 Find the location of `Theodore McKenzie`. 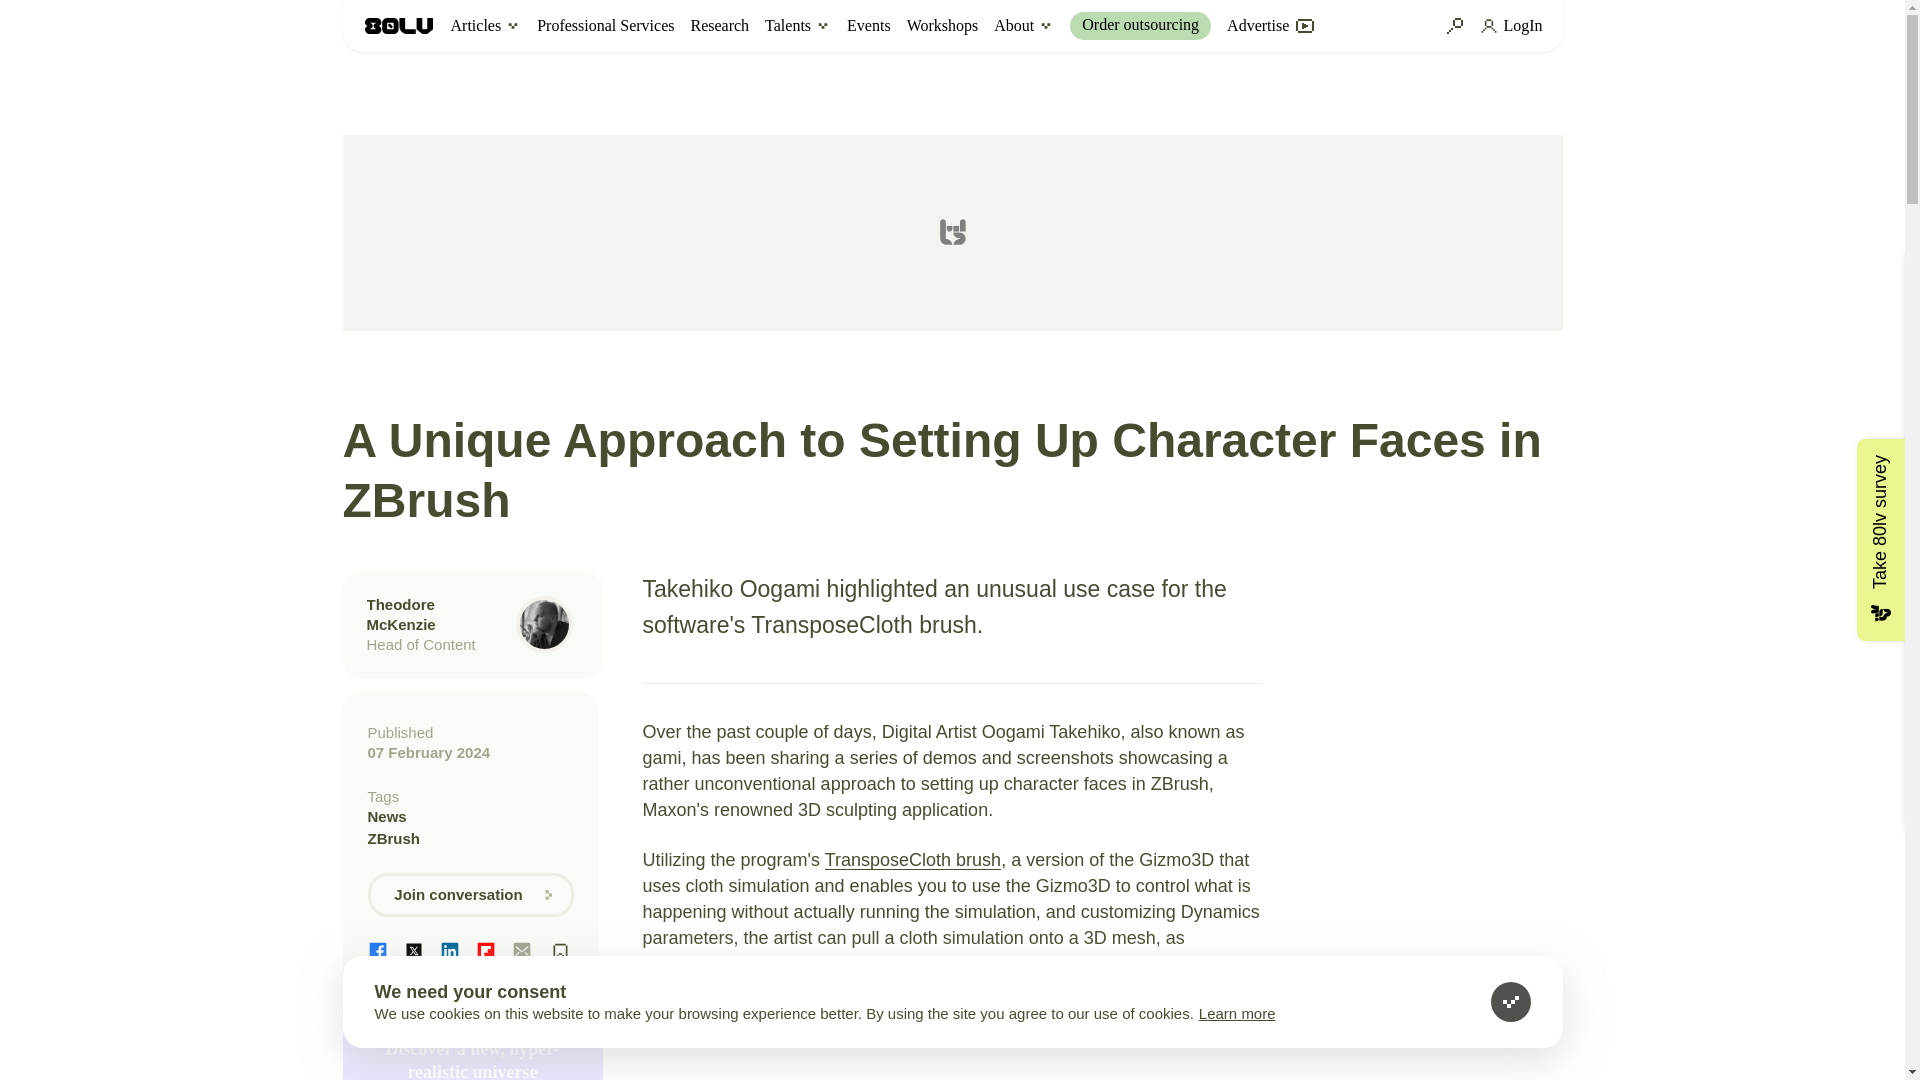

Theodore McKenzie is located at coordinates (400, 614).